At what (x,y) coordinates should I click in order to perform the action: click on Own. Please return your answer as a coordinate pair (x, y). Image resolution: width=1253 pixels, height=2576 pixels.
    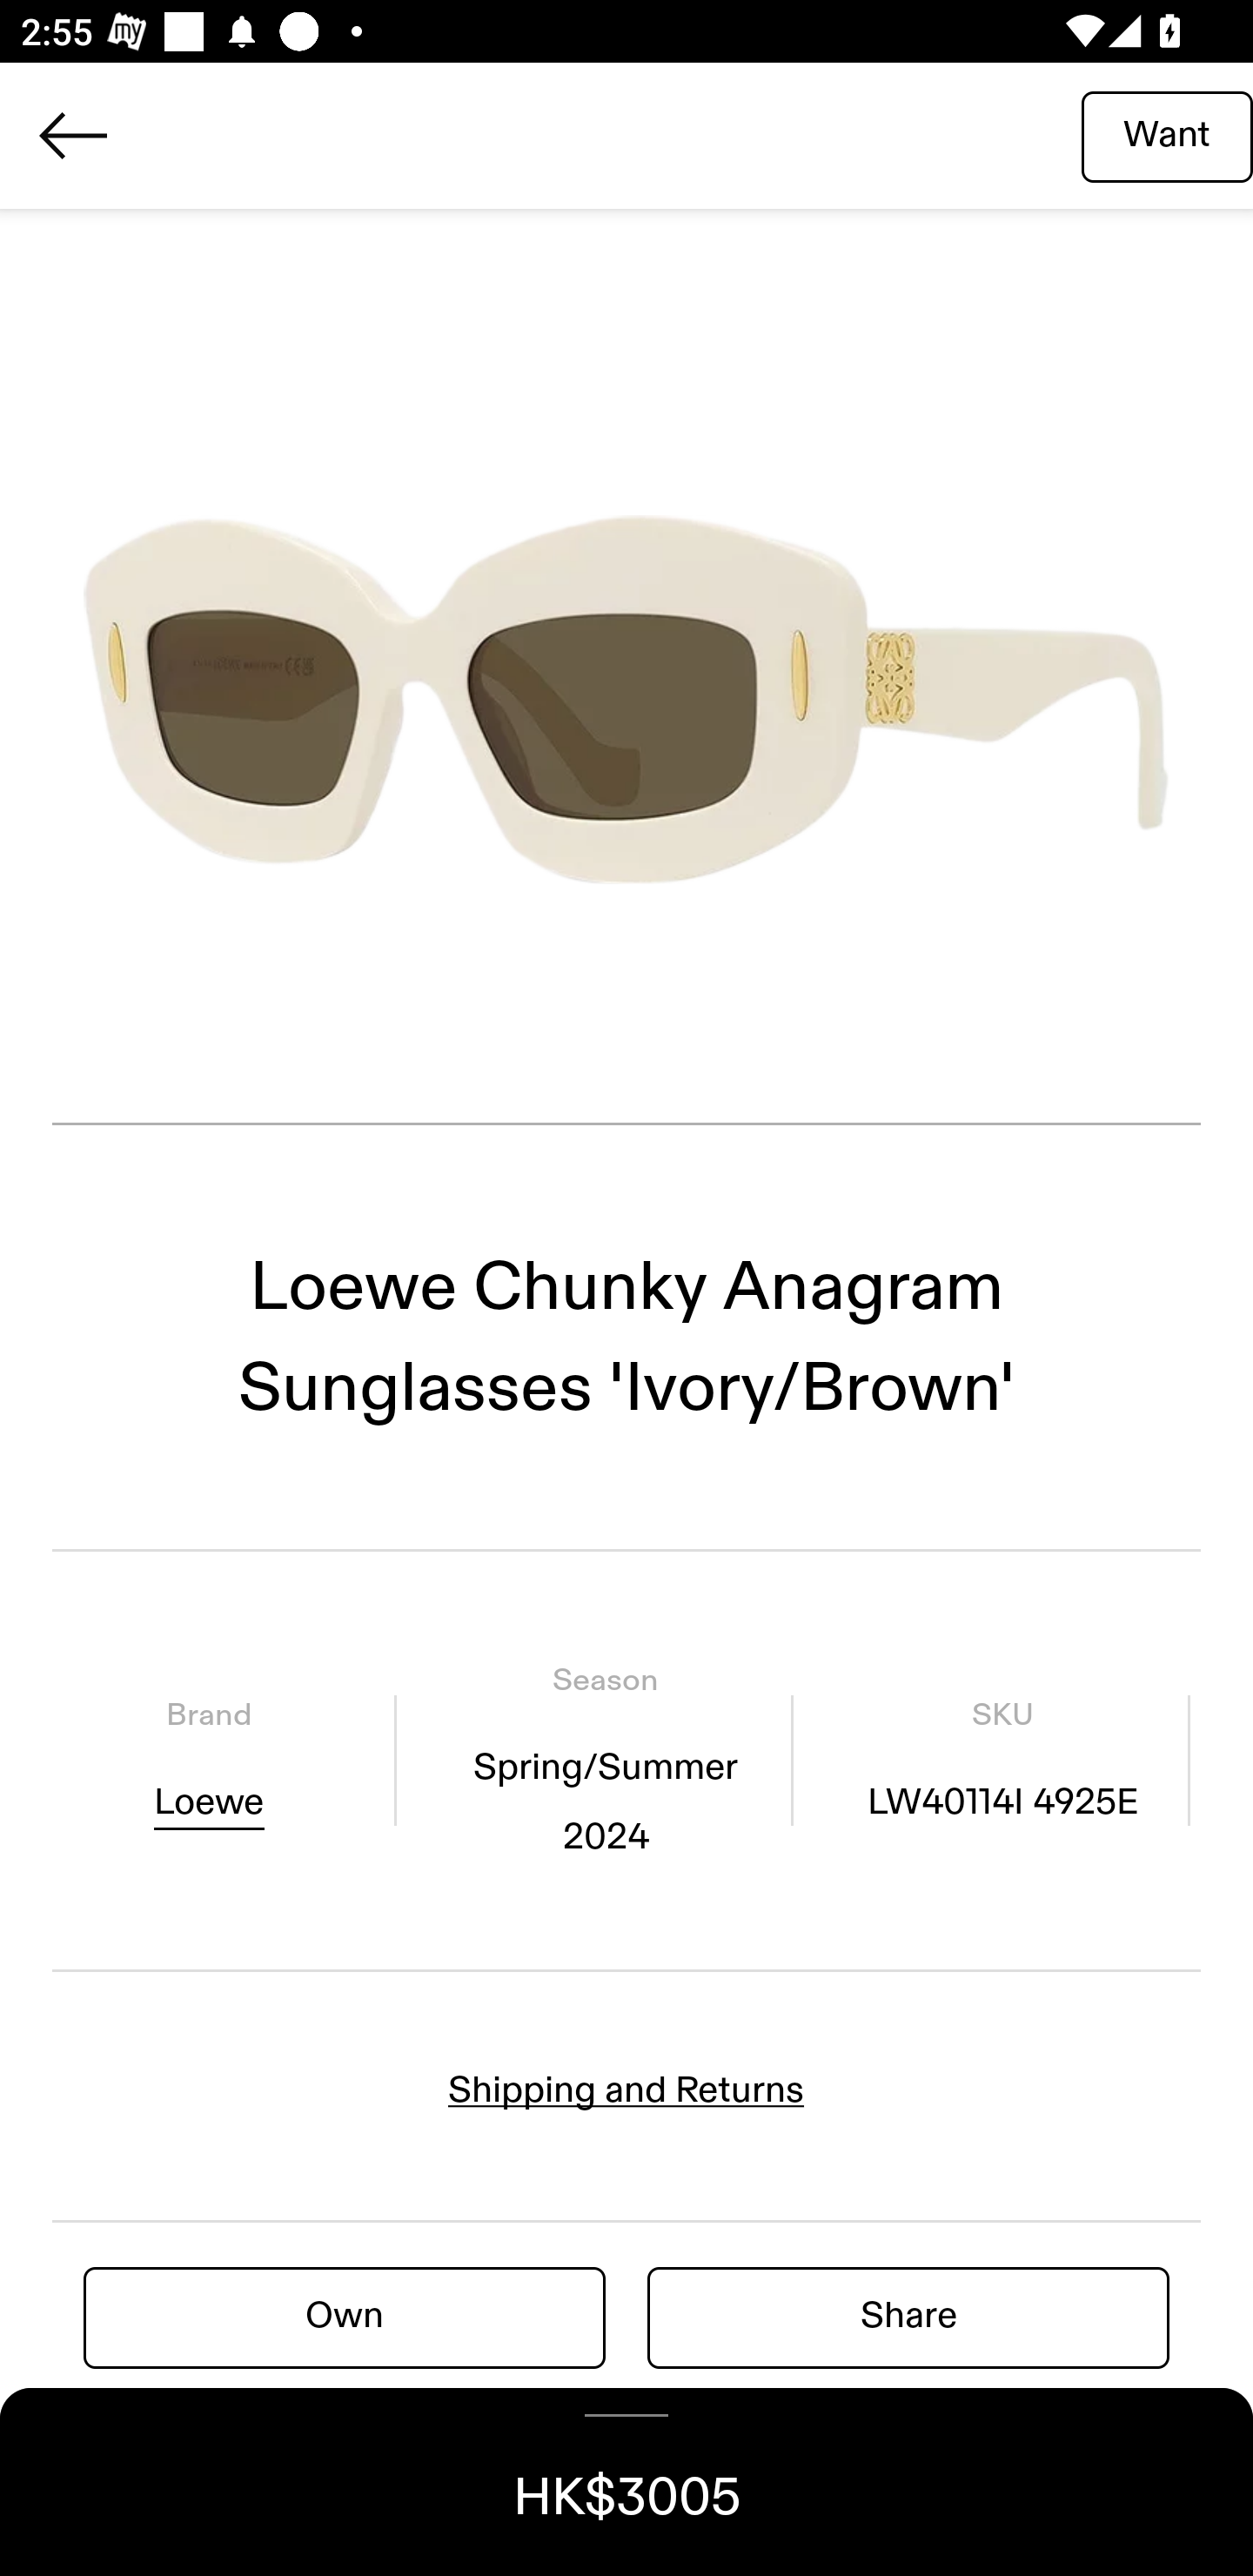
    Looking at the image, I should click on (345, 2317).